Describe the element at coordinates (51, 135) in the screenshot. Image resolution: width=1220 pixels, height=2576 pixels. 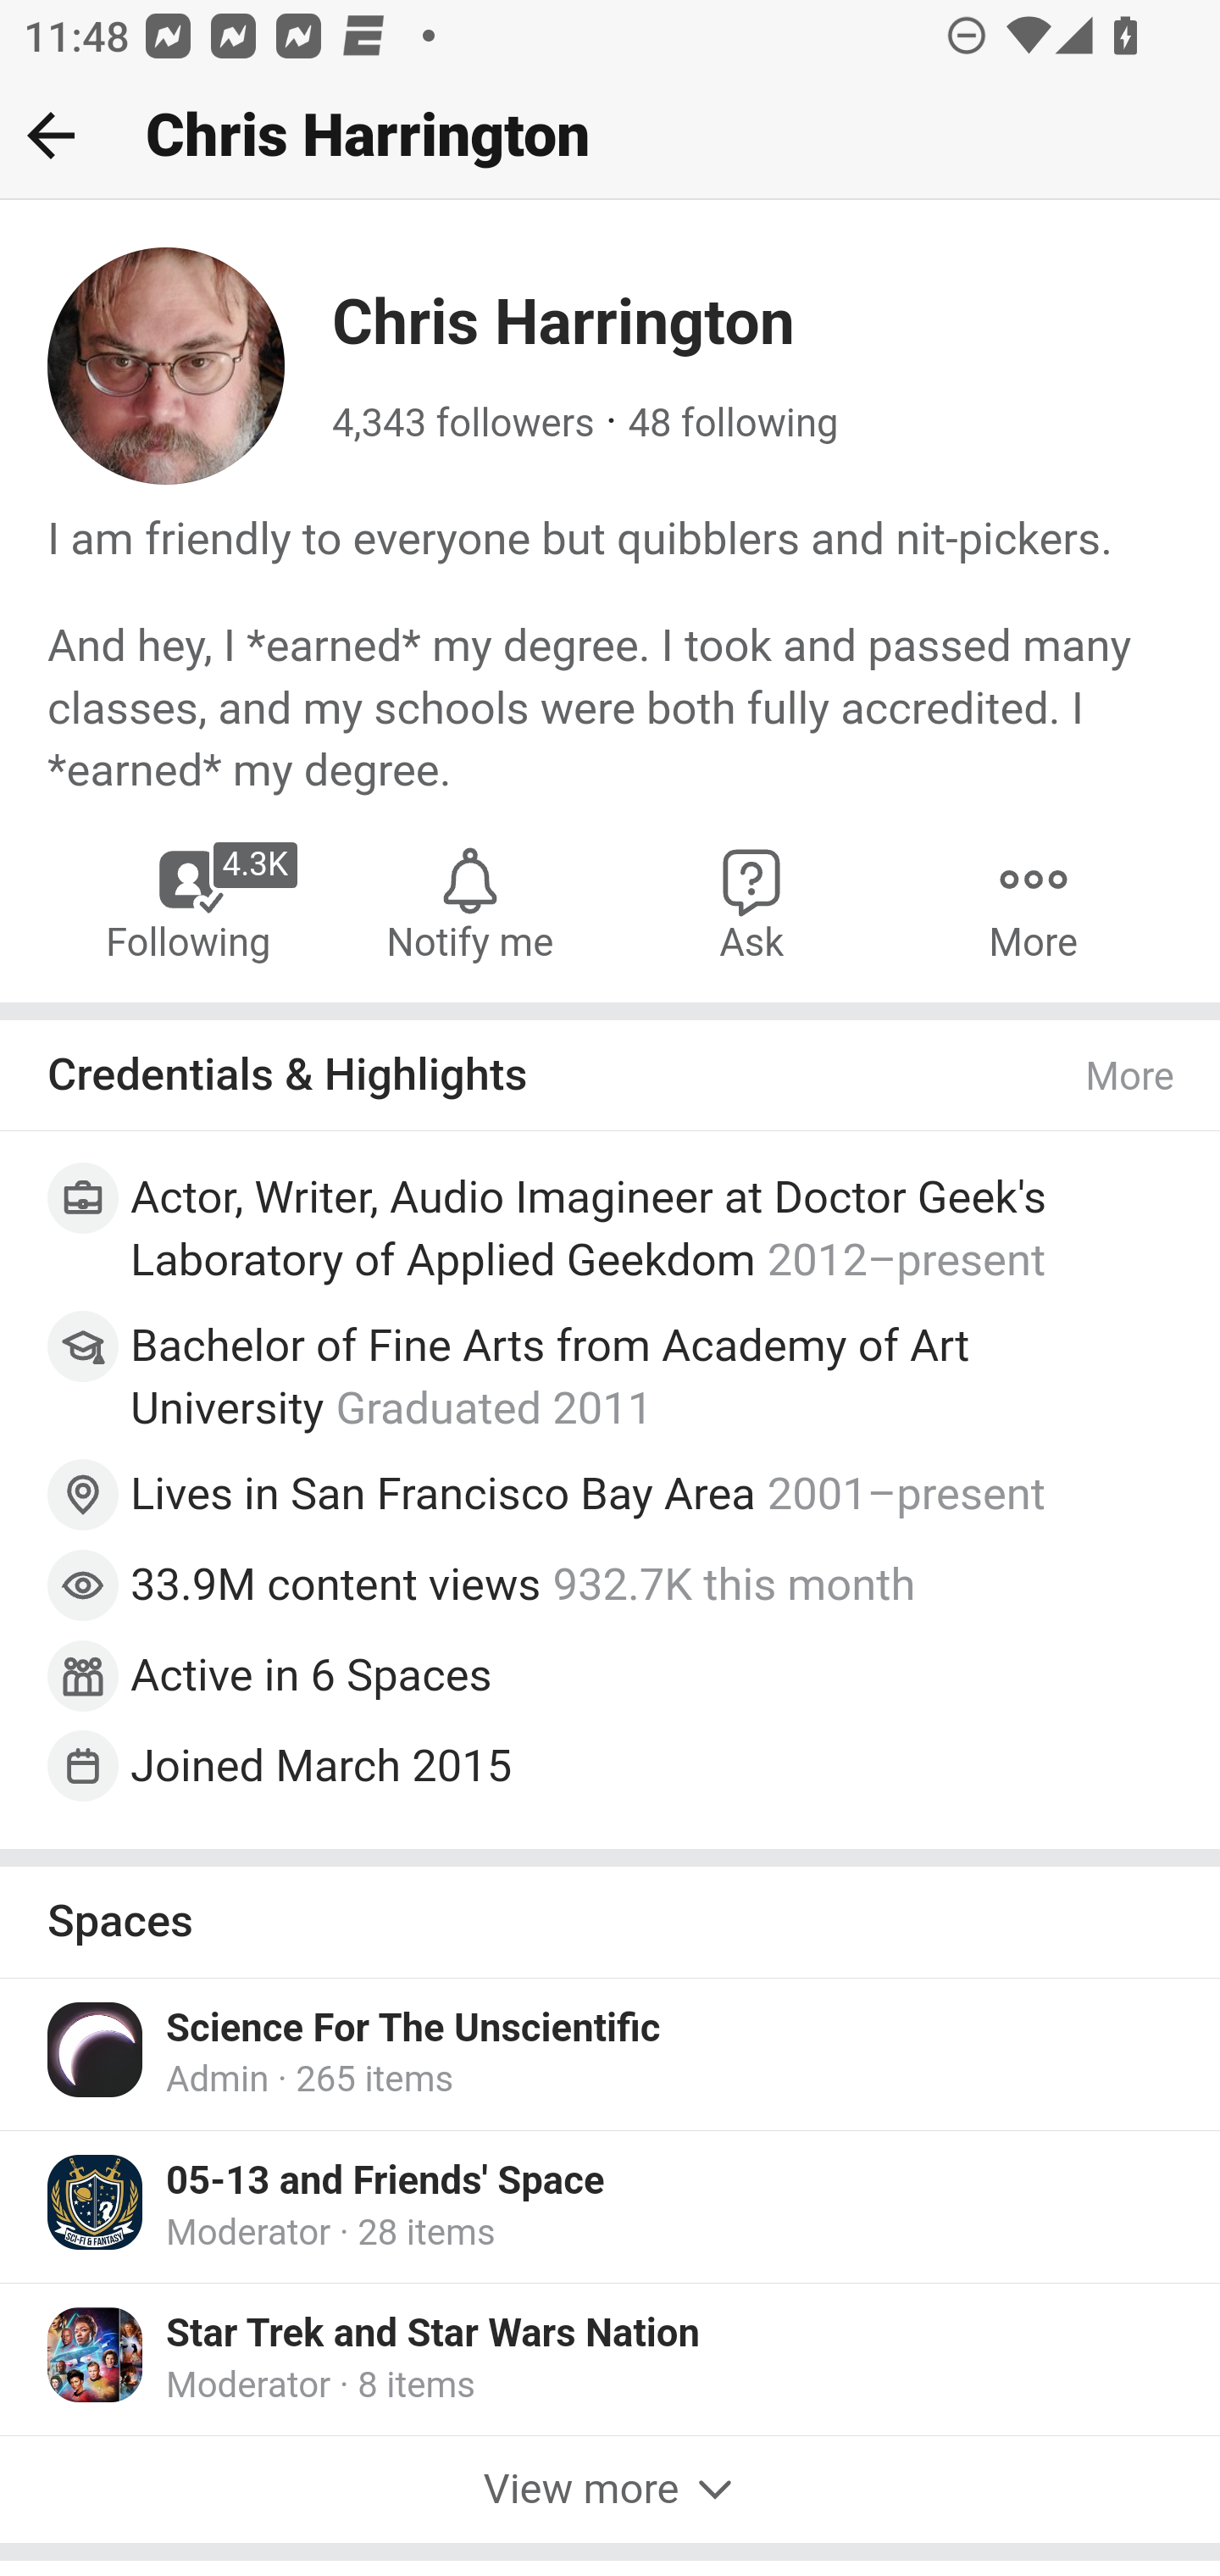
I see `Back` at that location.